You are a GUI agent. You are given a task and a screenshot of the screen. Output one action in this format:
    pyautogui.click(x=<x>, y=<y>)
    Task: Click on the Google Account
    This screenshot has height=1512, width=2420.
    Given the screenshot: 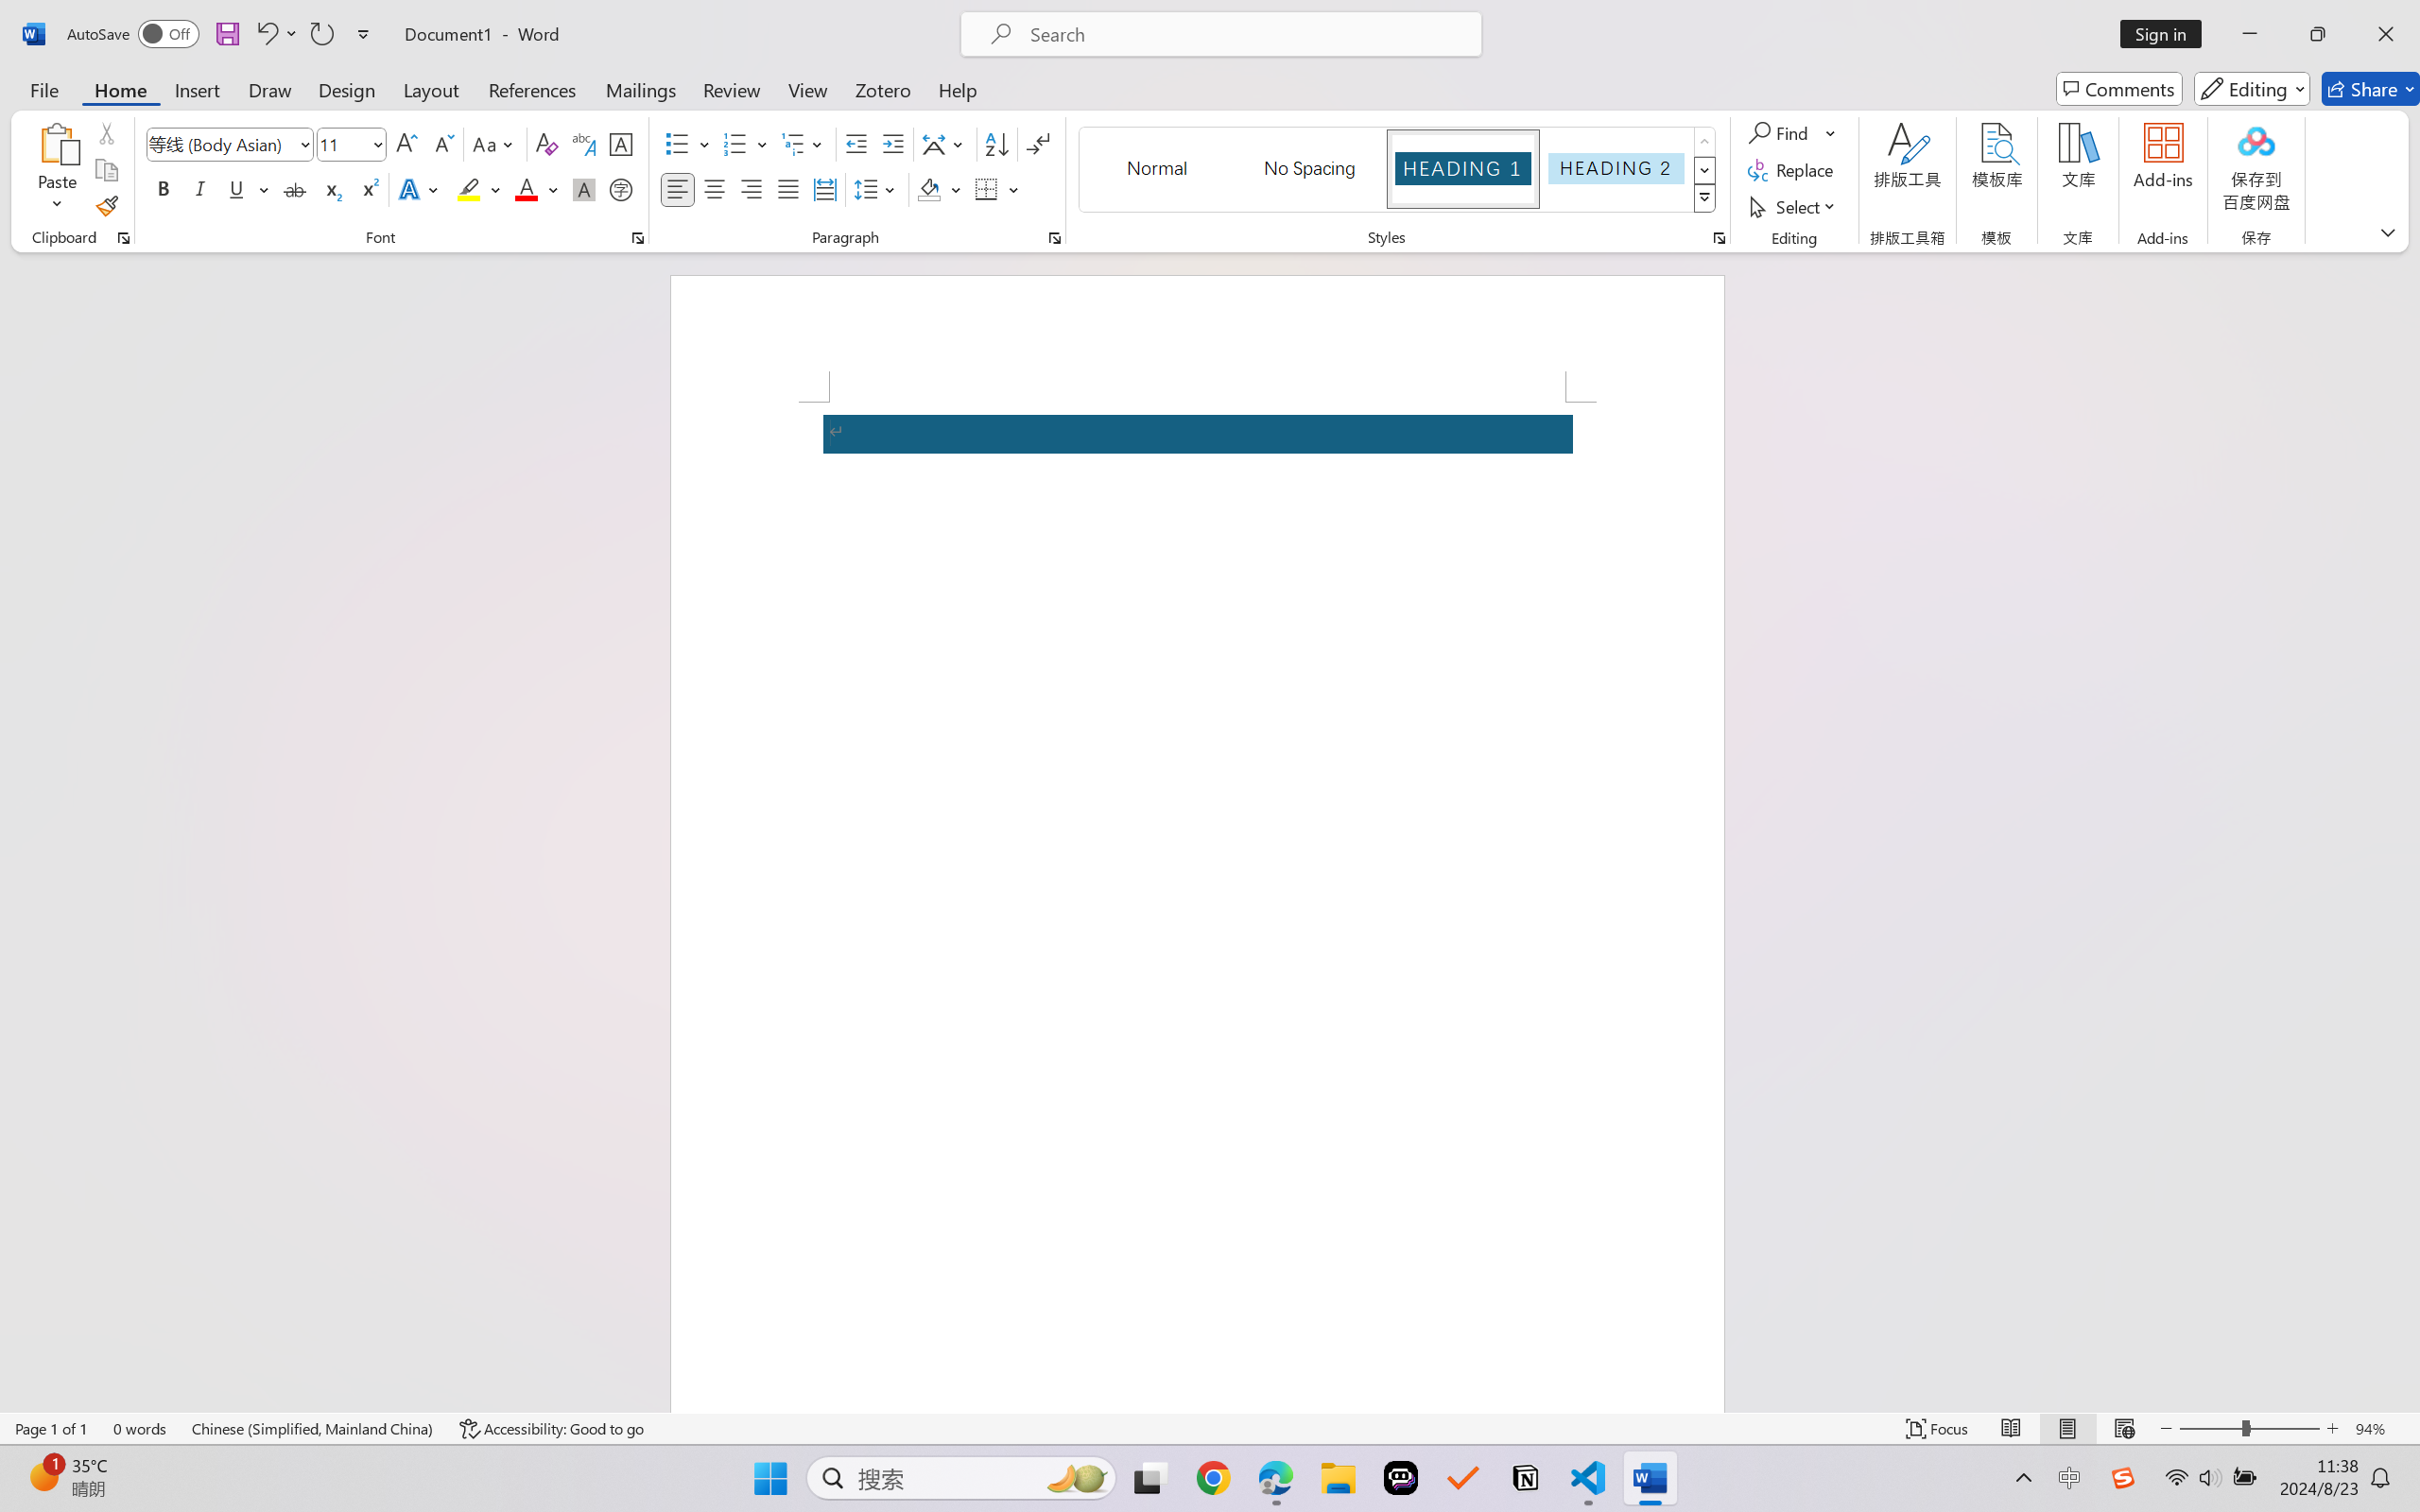 What is the action you would take?
    pyautogui.click(x=1322, y=21)
    